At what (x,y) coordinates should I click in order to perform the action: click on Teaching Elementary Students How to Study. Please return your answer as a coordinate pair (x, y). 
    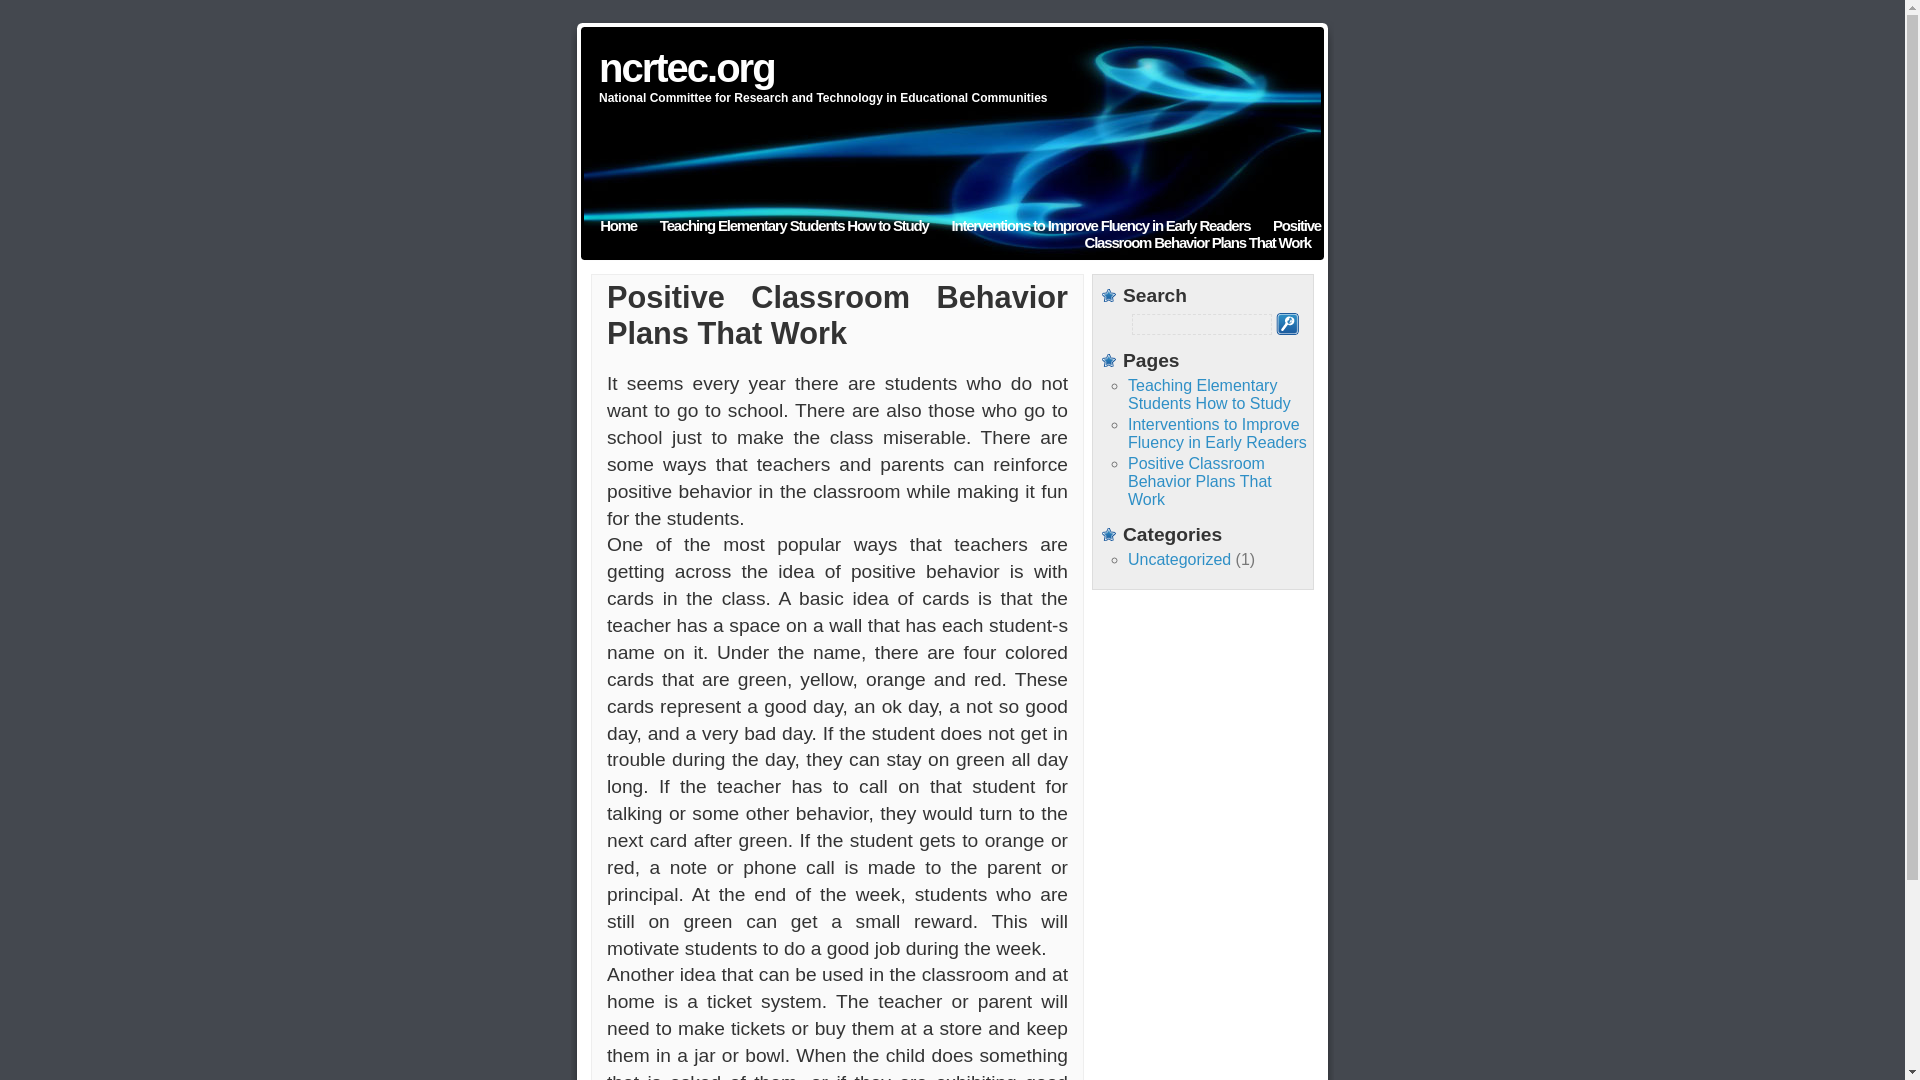
    Looking at the image, I should click on (1209, 394).